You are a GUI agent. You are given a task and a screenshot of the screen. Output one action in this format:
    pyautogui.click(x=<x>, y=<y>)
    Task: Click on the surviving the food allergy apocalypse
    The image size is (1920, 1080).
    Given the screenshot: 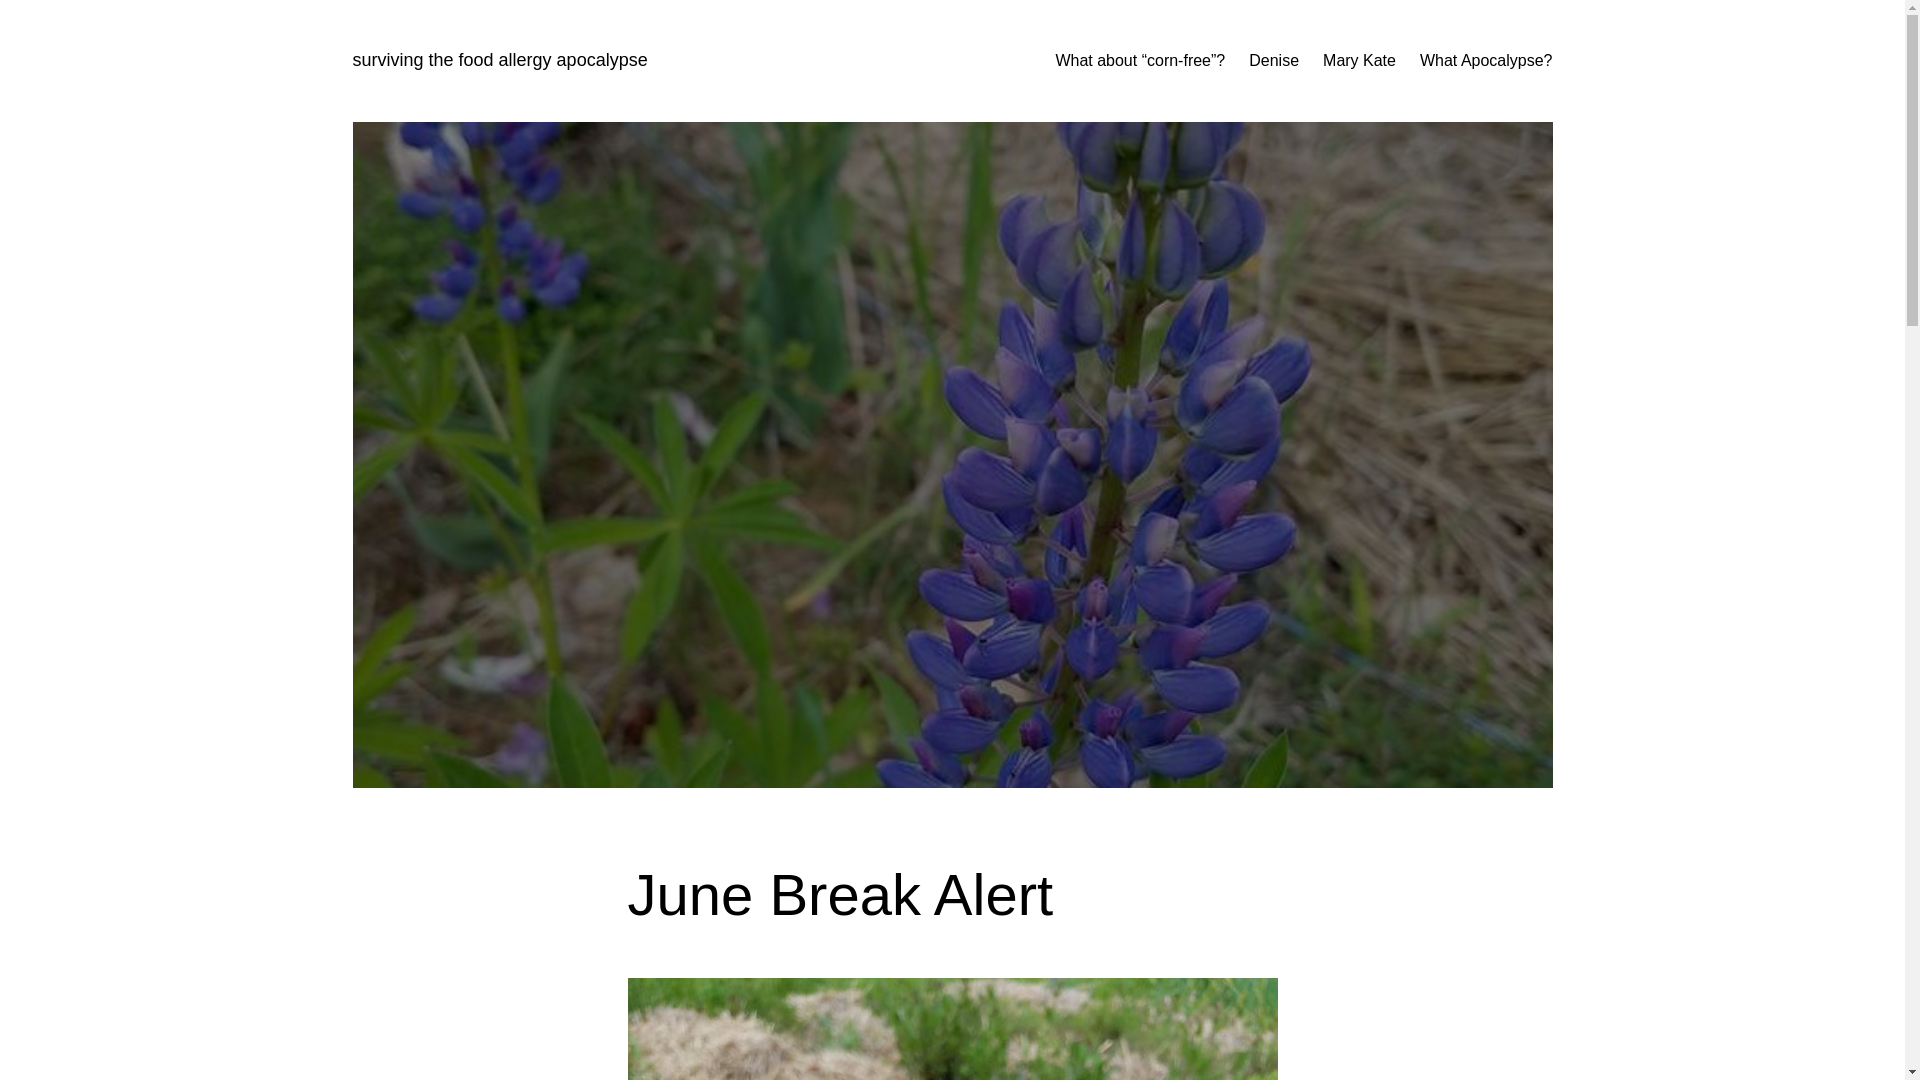 What is the action you would take?
    pyautogui.click(x=499, y=60)
    